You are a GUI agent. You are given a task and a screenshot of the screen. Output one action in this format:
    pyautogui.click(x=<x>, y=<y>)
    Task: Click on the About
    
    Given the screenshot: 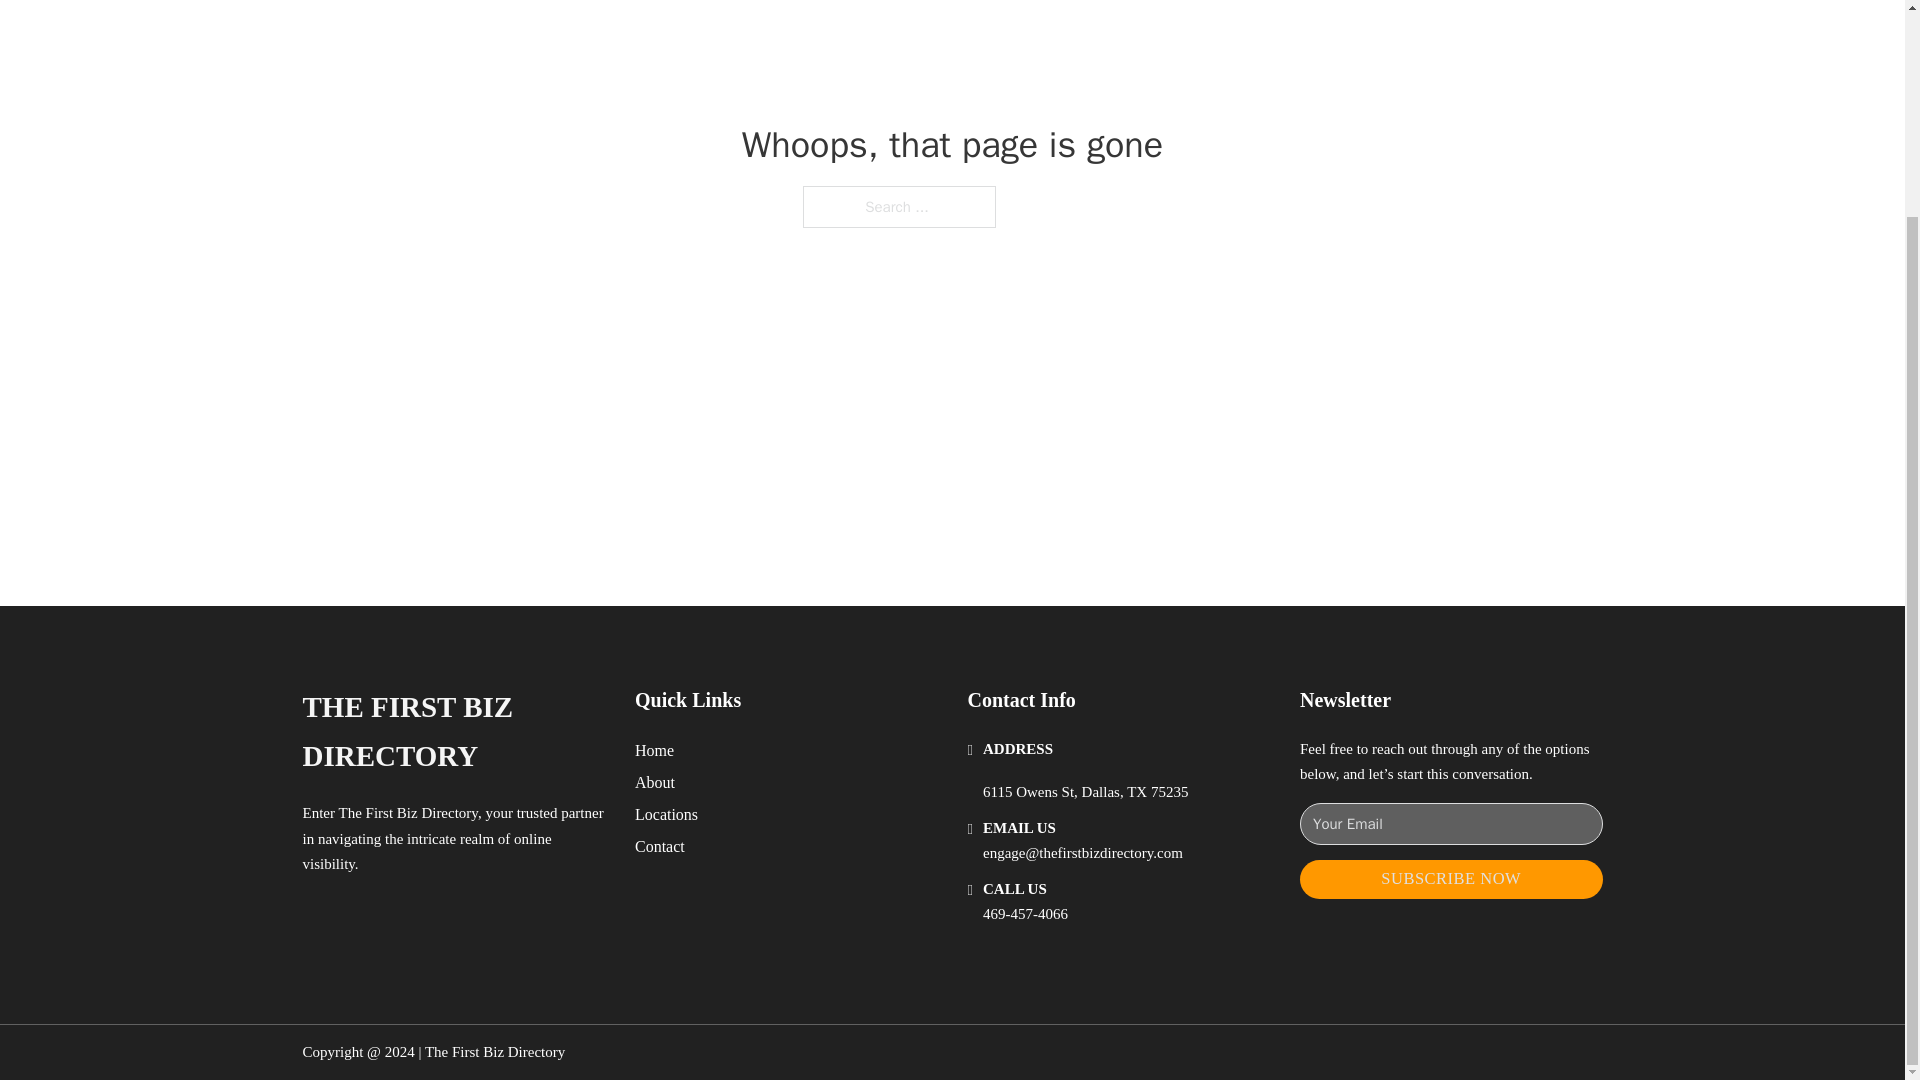 What is the action you would take?
    pyautogui.click(x=655, y=782)
    